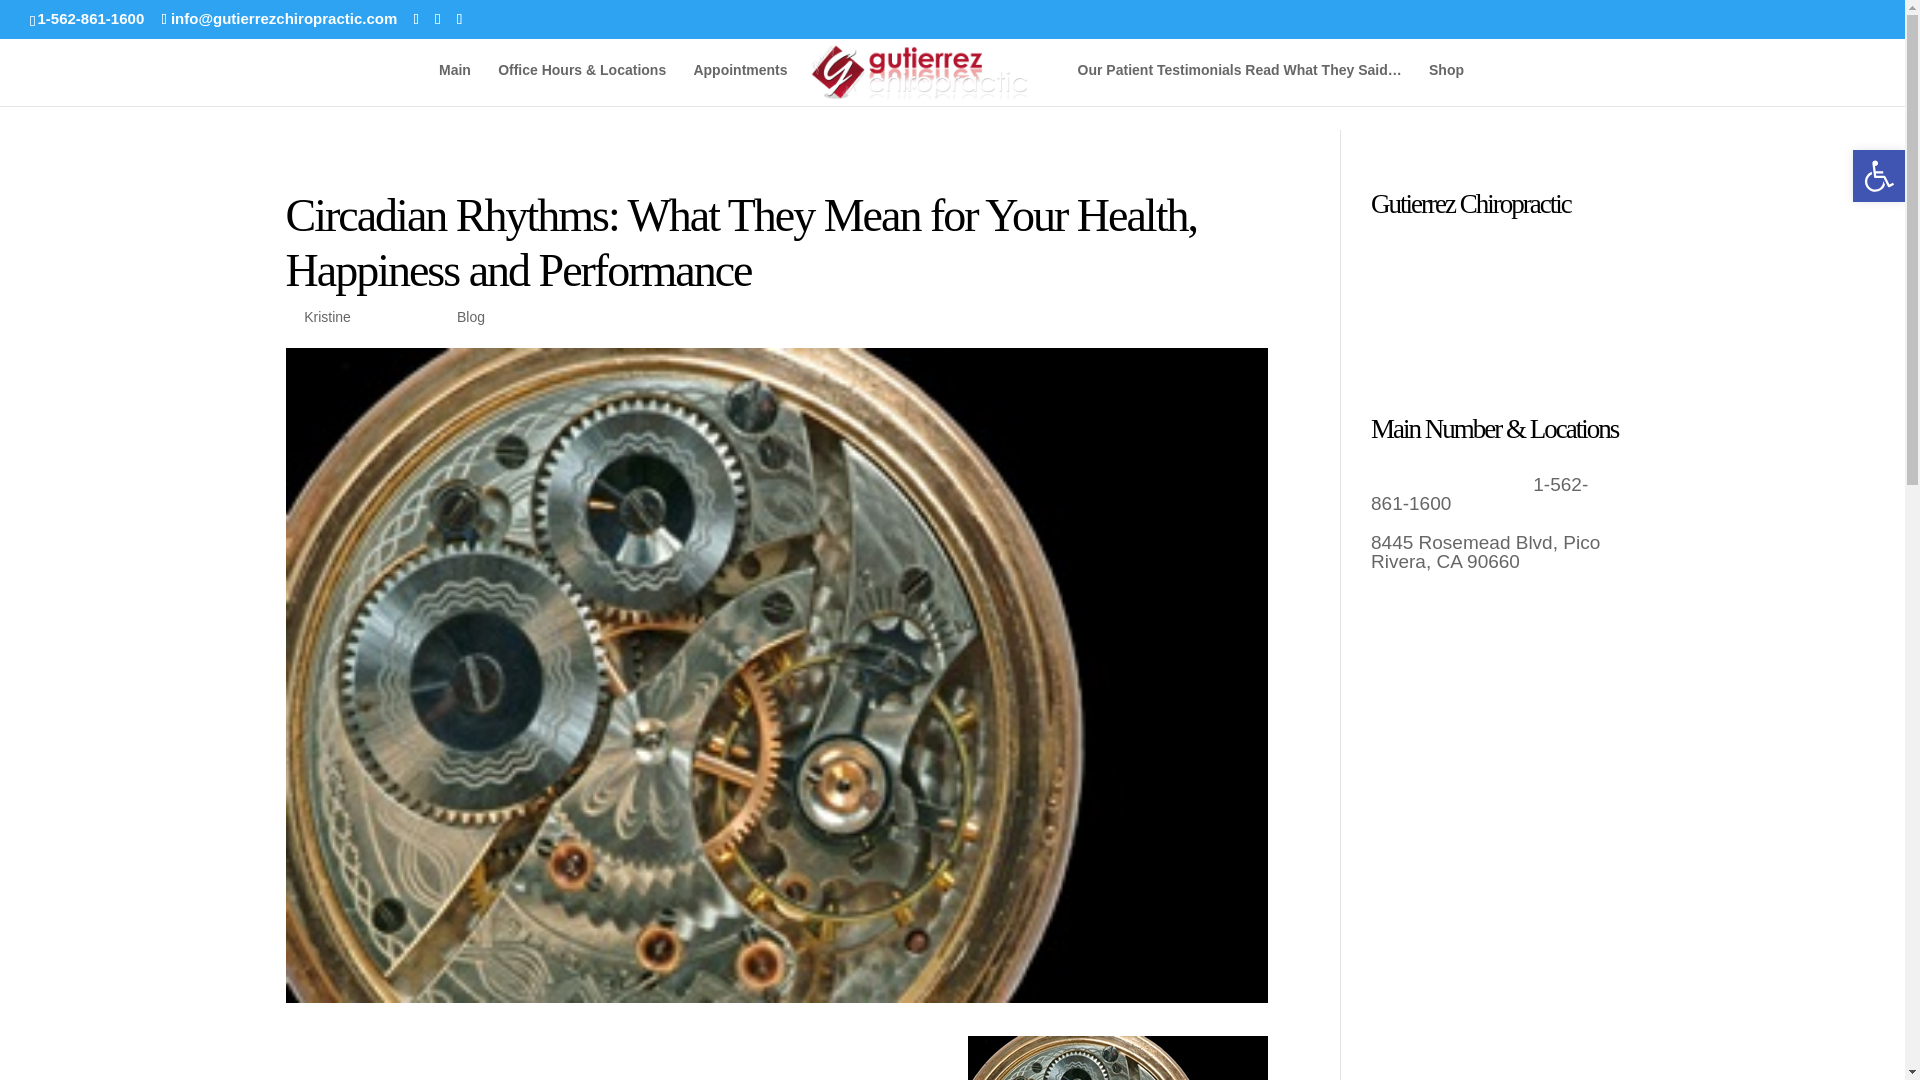  Describe the element at coordinates (454, 84) in the screenshot. I see `Gutierrez Chiropractic Pico Rivera 90660` at that location.